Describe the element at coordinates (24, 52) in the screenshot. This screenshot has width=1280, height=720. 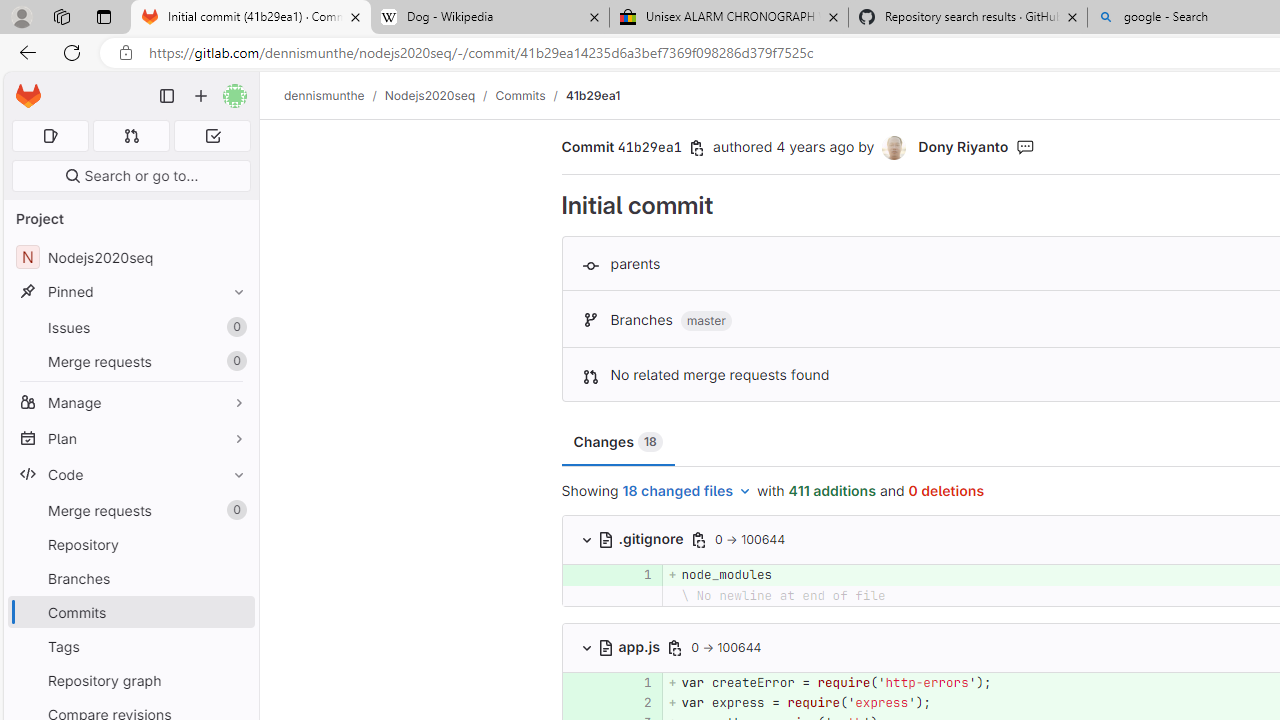
I see `Back` at that location.